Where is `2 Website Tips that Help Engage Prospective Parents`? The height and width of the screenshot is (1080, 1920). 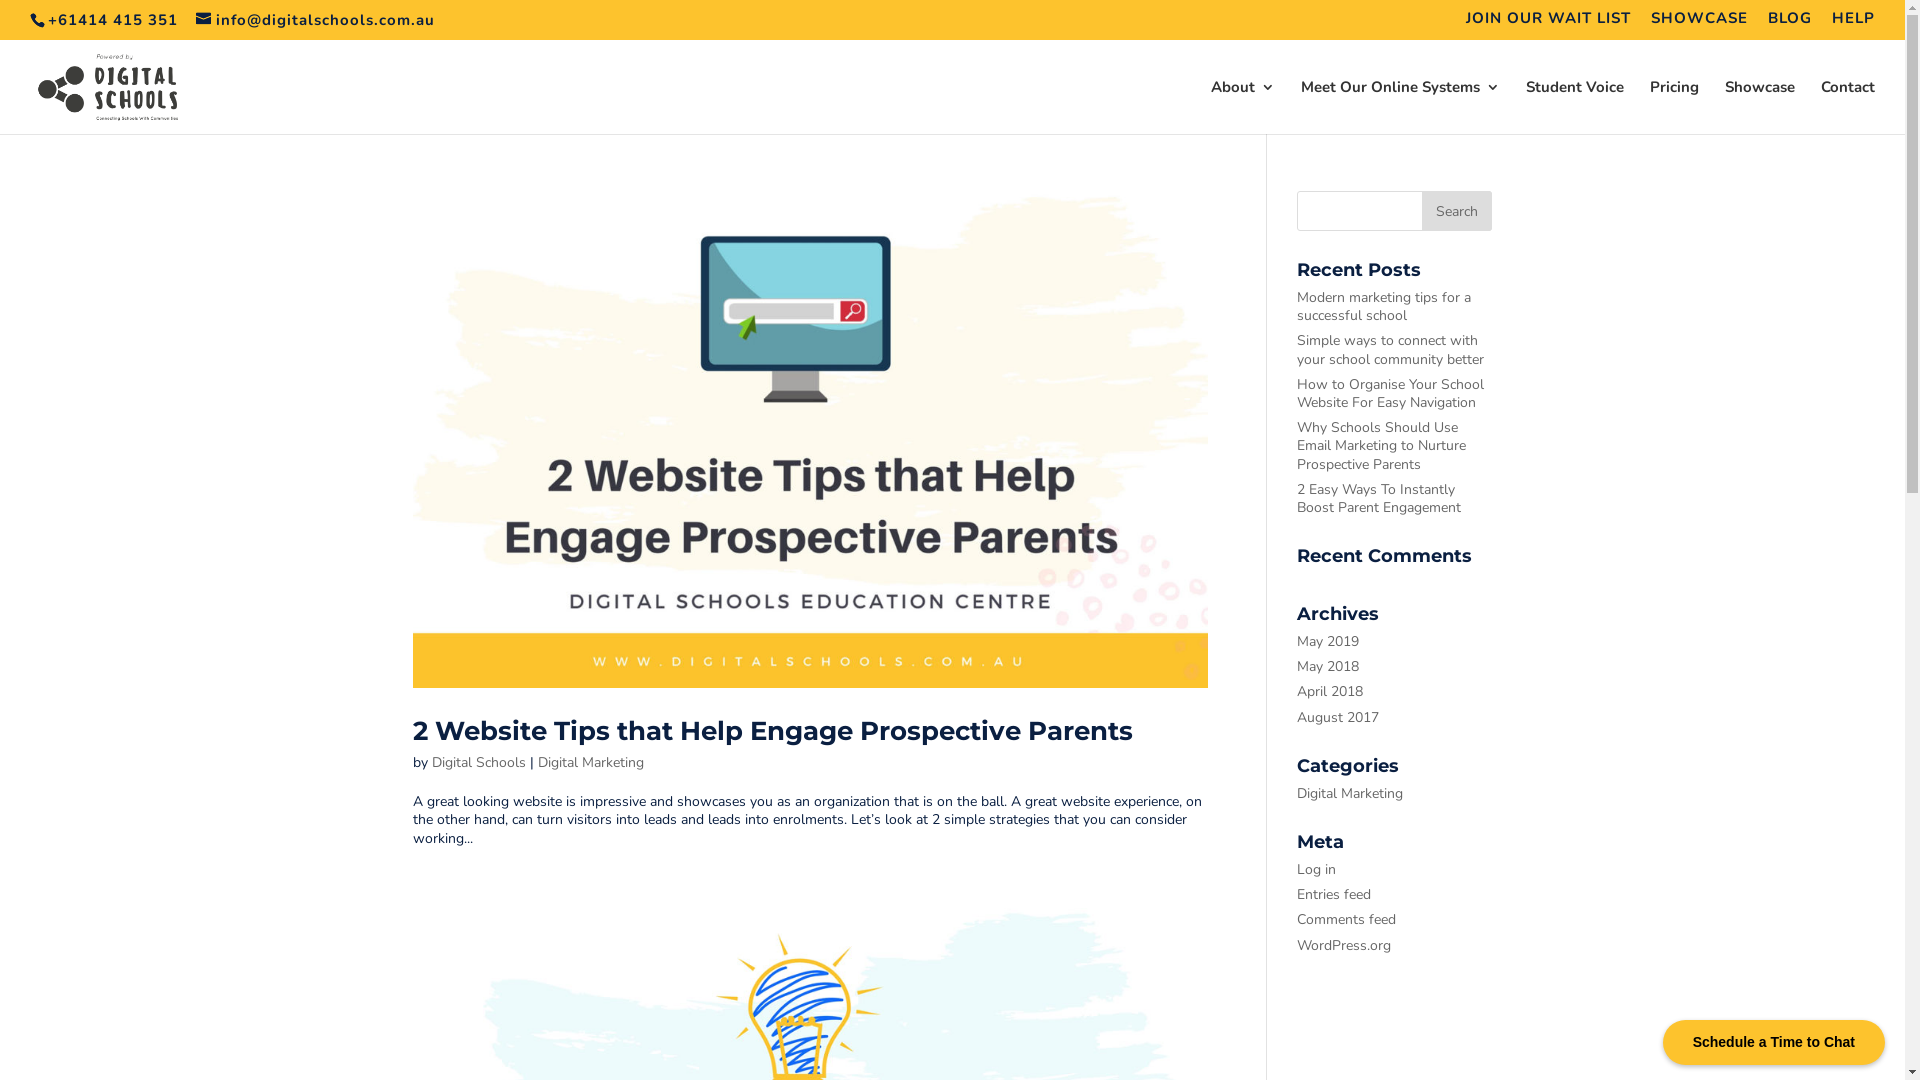
2 Website Tips that Help Engage Prospective Parents is located at coordinates (772, 731).